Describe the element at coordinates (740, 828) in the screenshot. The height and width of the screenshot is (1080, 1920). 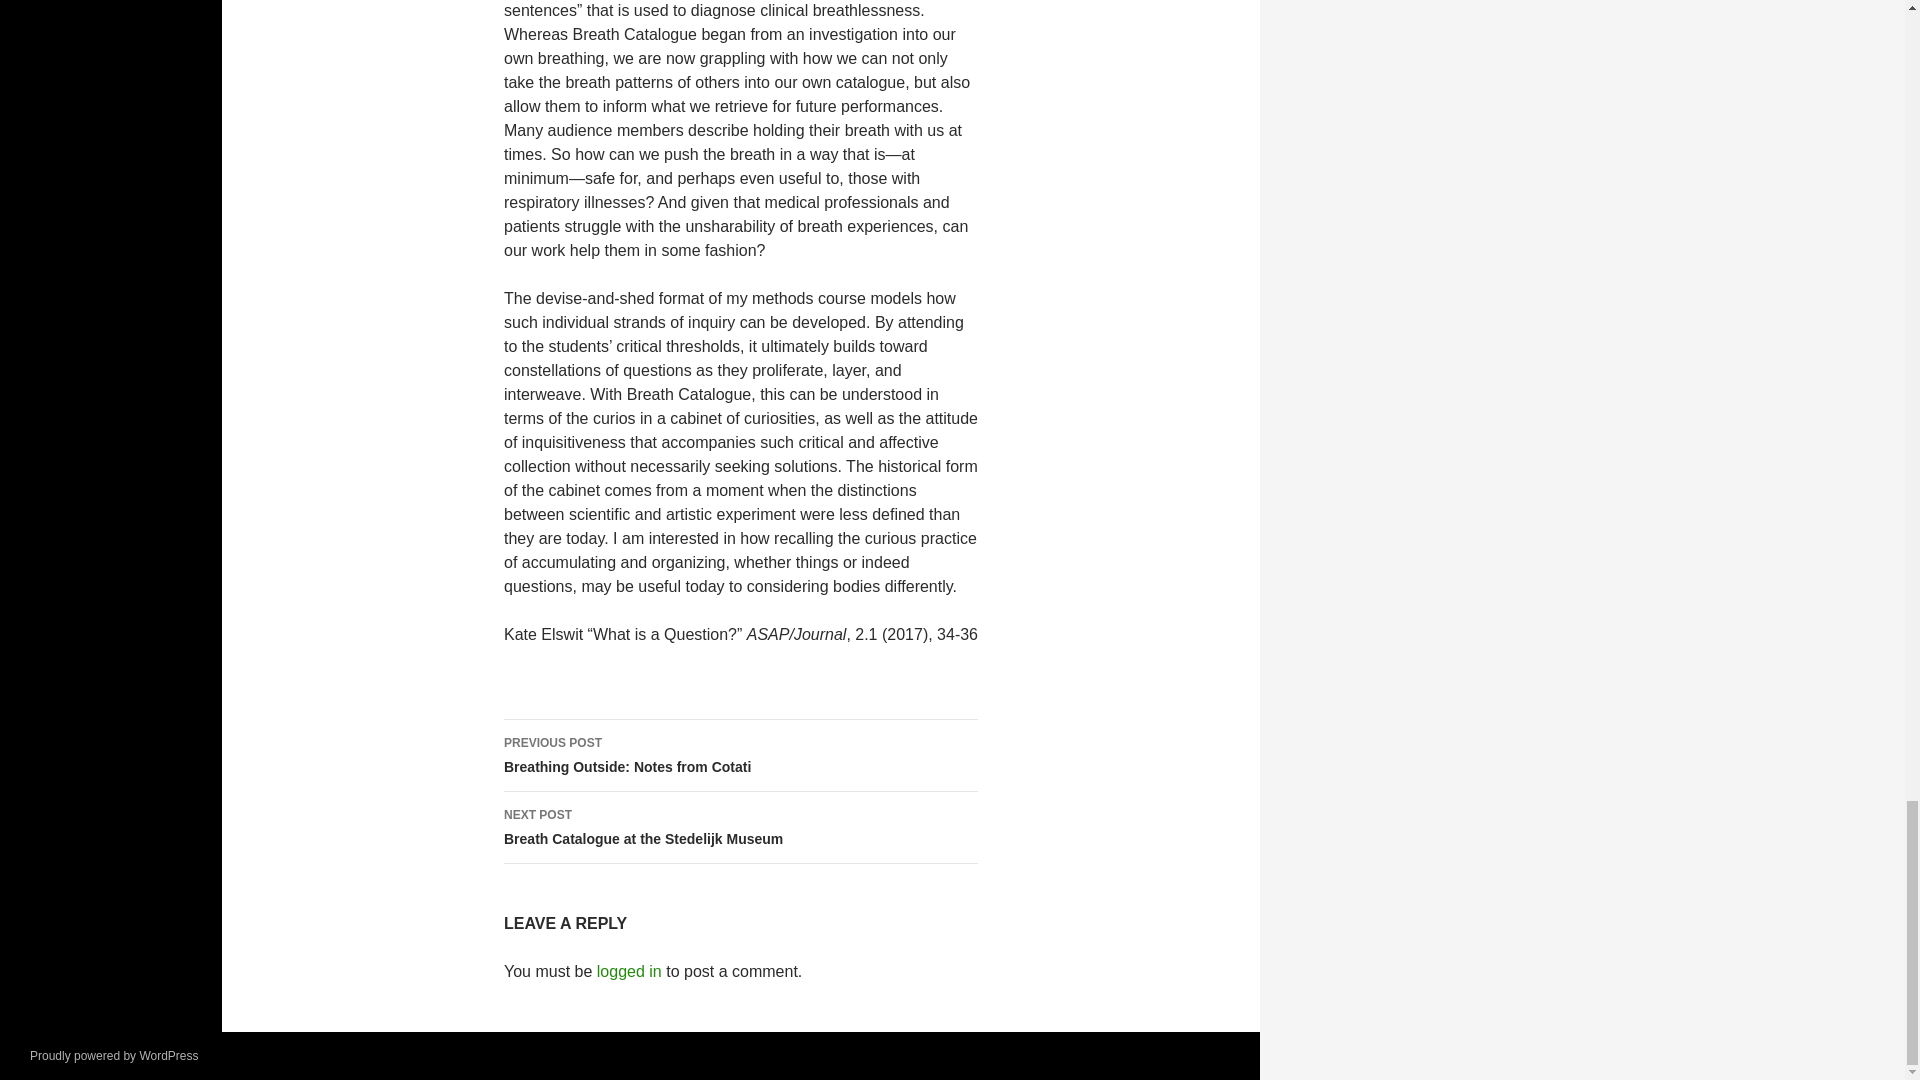
I see `logged in` at that location.